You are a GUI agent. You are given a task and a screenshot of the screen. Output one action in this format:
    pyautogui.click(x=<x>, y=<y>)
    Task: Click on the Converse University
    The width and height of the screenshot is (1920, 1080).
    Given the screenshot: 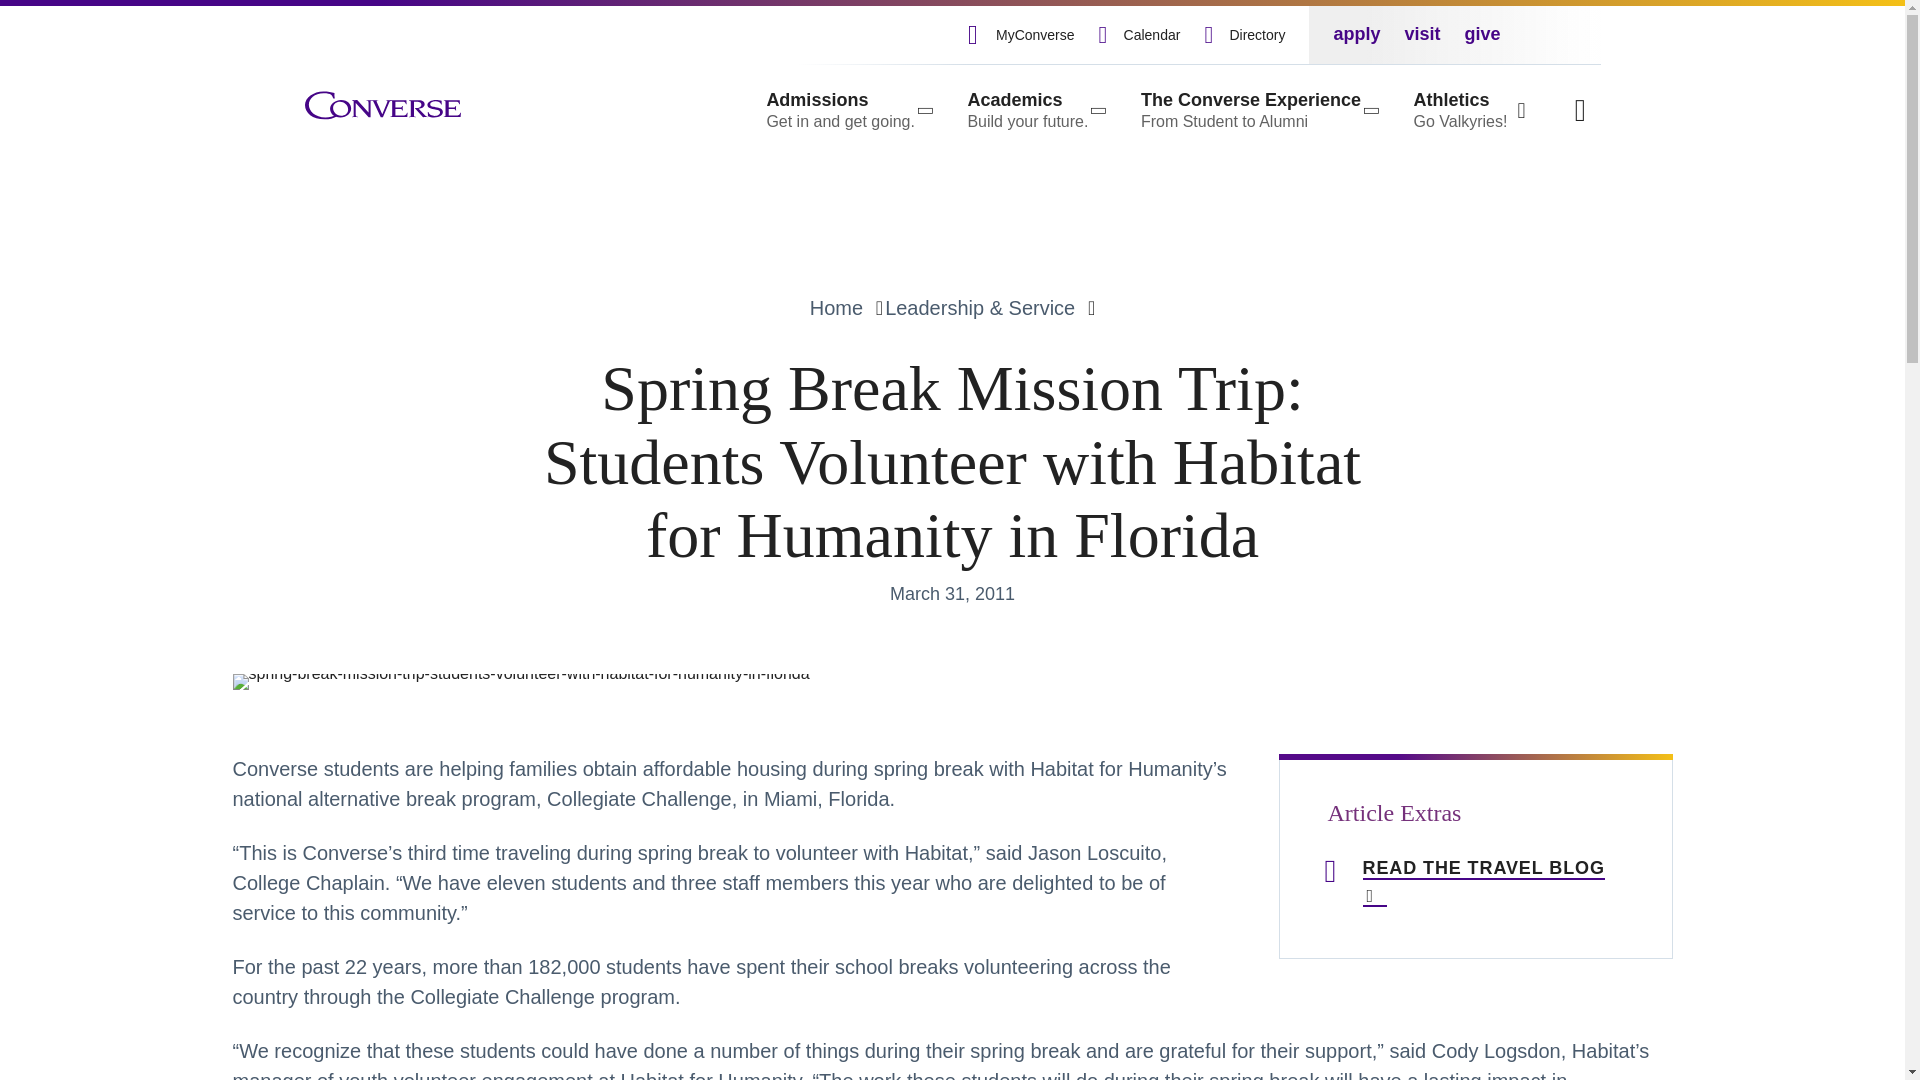 What is the action you would take?
    pyautogui.click(x=382, y=106)
    